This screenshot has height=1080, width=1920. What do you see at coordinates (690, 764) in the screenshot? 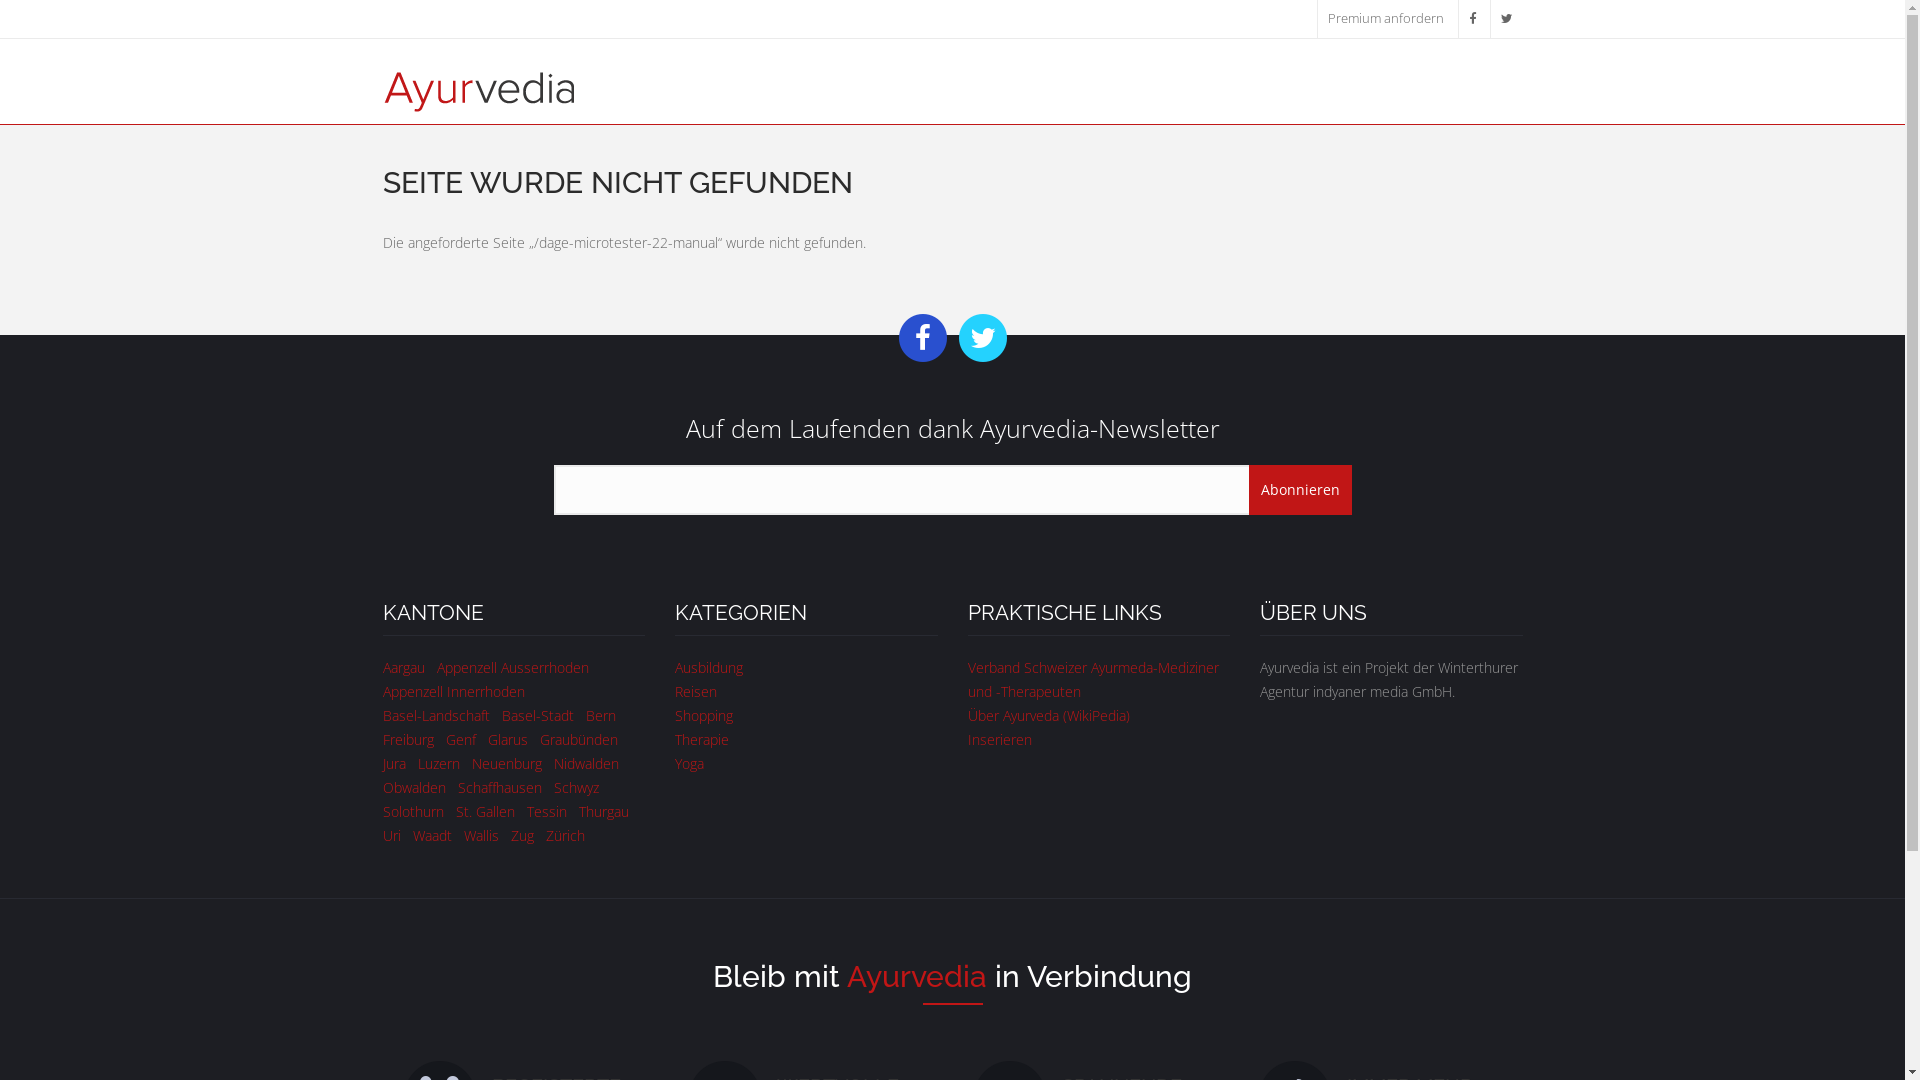
I see `Yoga` at bounding box center [690, 764].